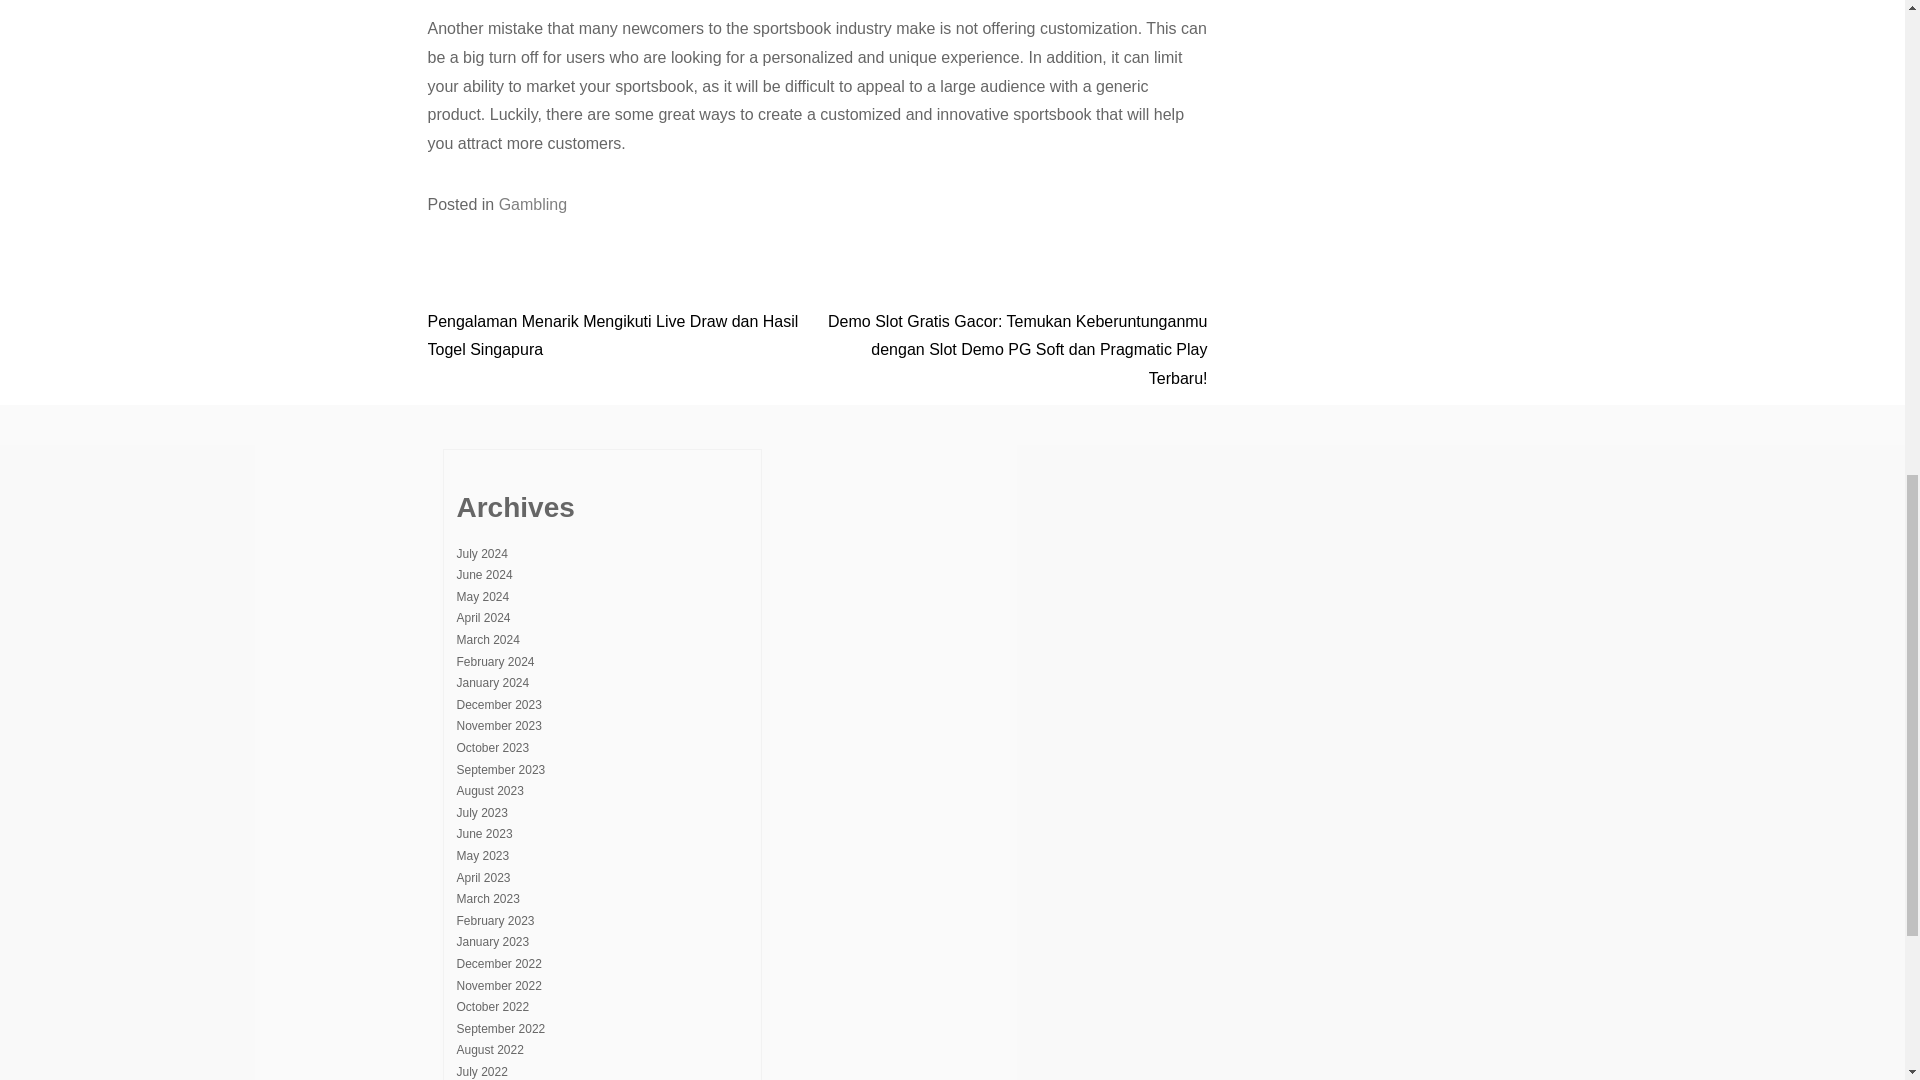 The width and height of the screenshot is (1920, 1080). What do you see at coordinates (483, 618) in the screenshot?
I see `April 2024` at bounding box center [483, 618].